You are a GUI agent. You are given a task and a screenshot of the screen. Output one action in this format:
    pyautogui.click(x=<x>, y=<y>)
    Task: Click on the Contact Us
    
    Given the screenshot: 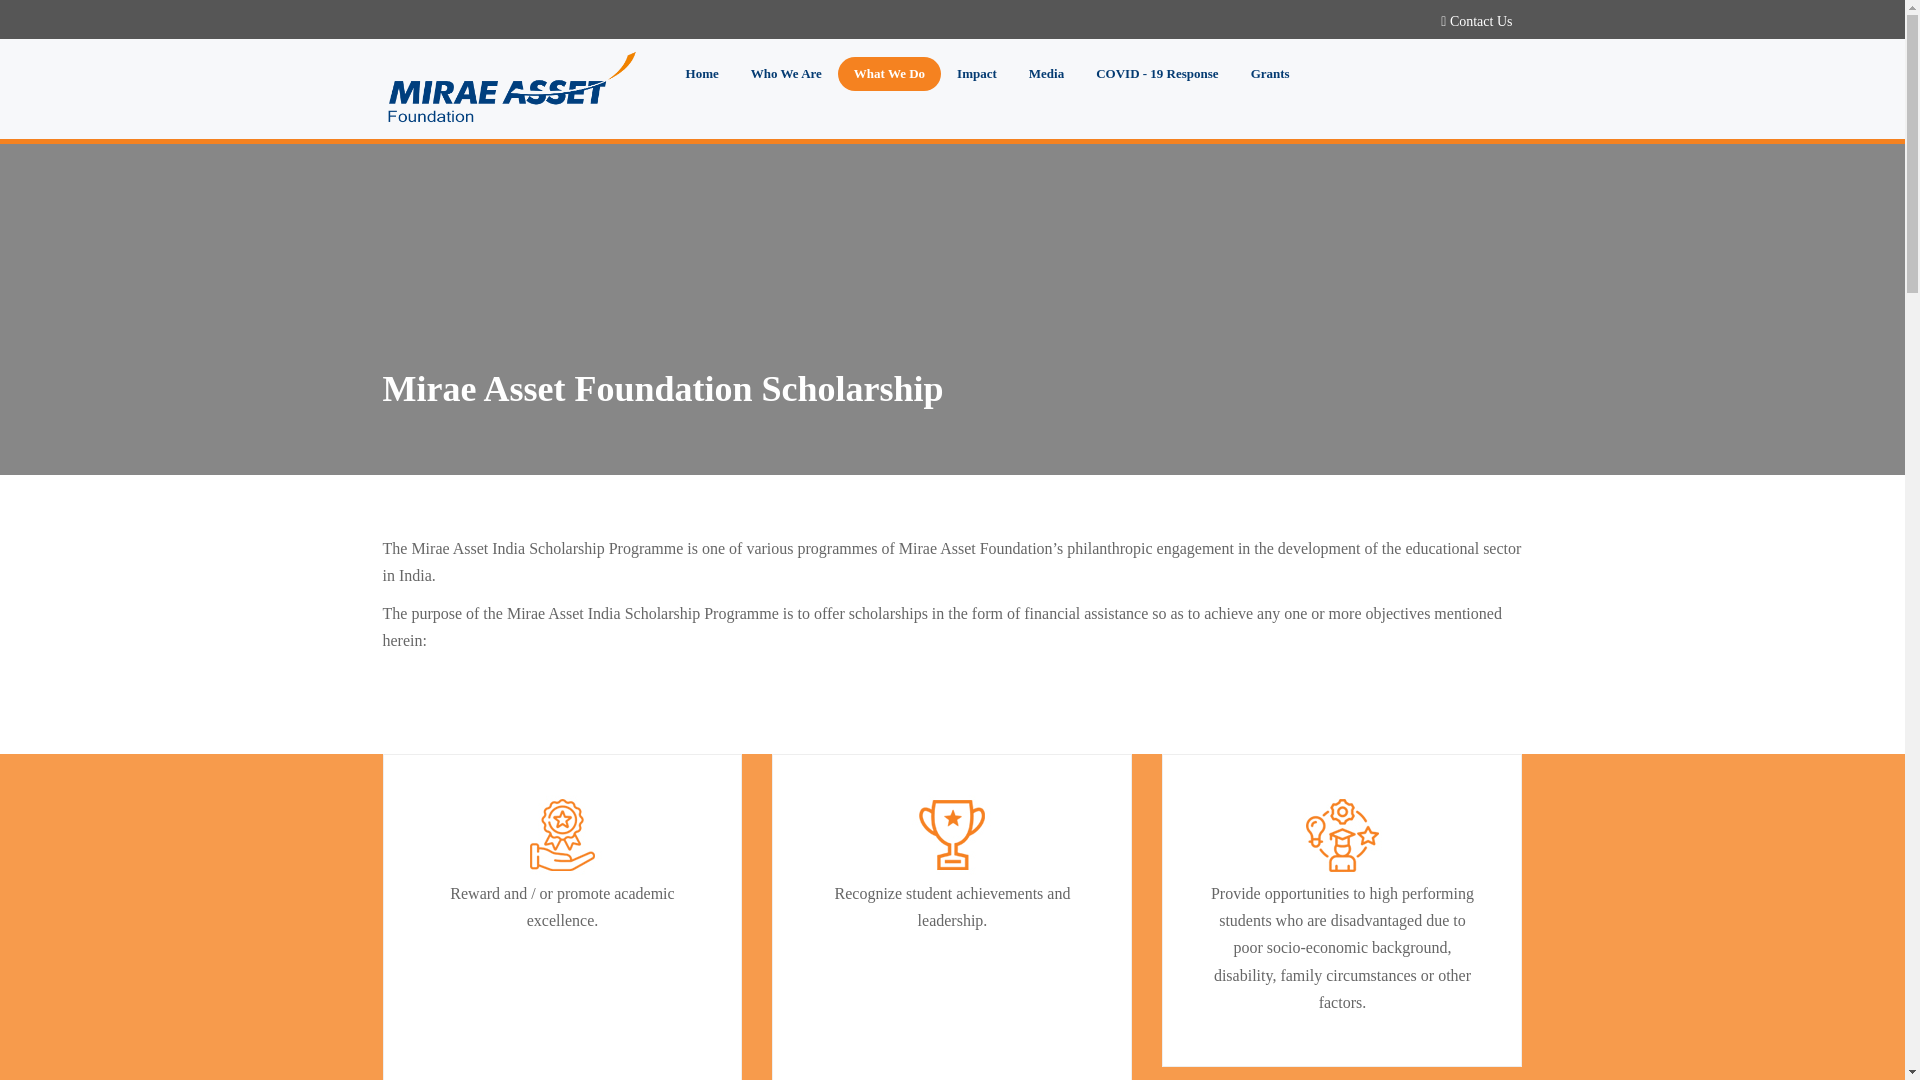 What is the action you would take?
    pyautogui.click(x=1480, y=22)
    